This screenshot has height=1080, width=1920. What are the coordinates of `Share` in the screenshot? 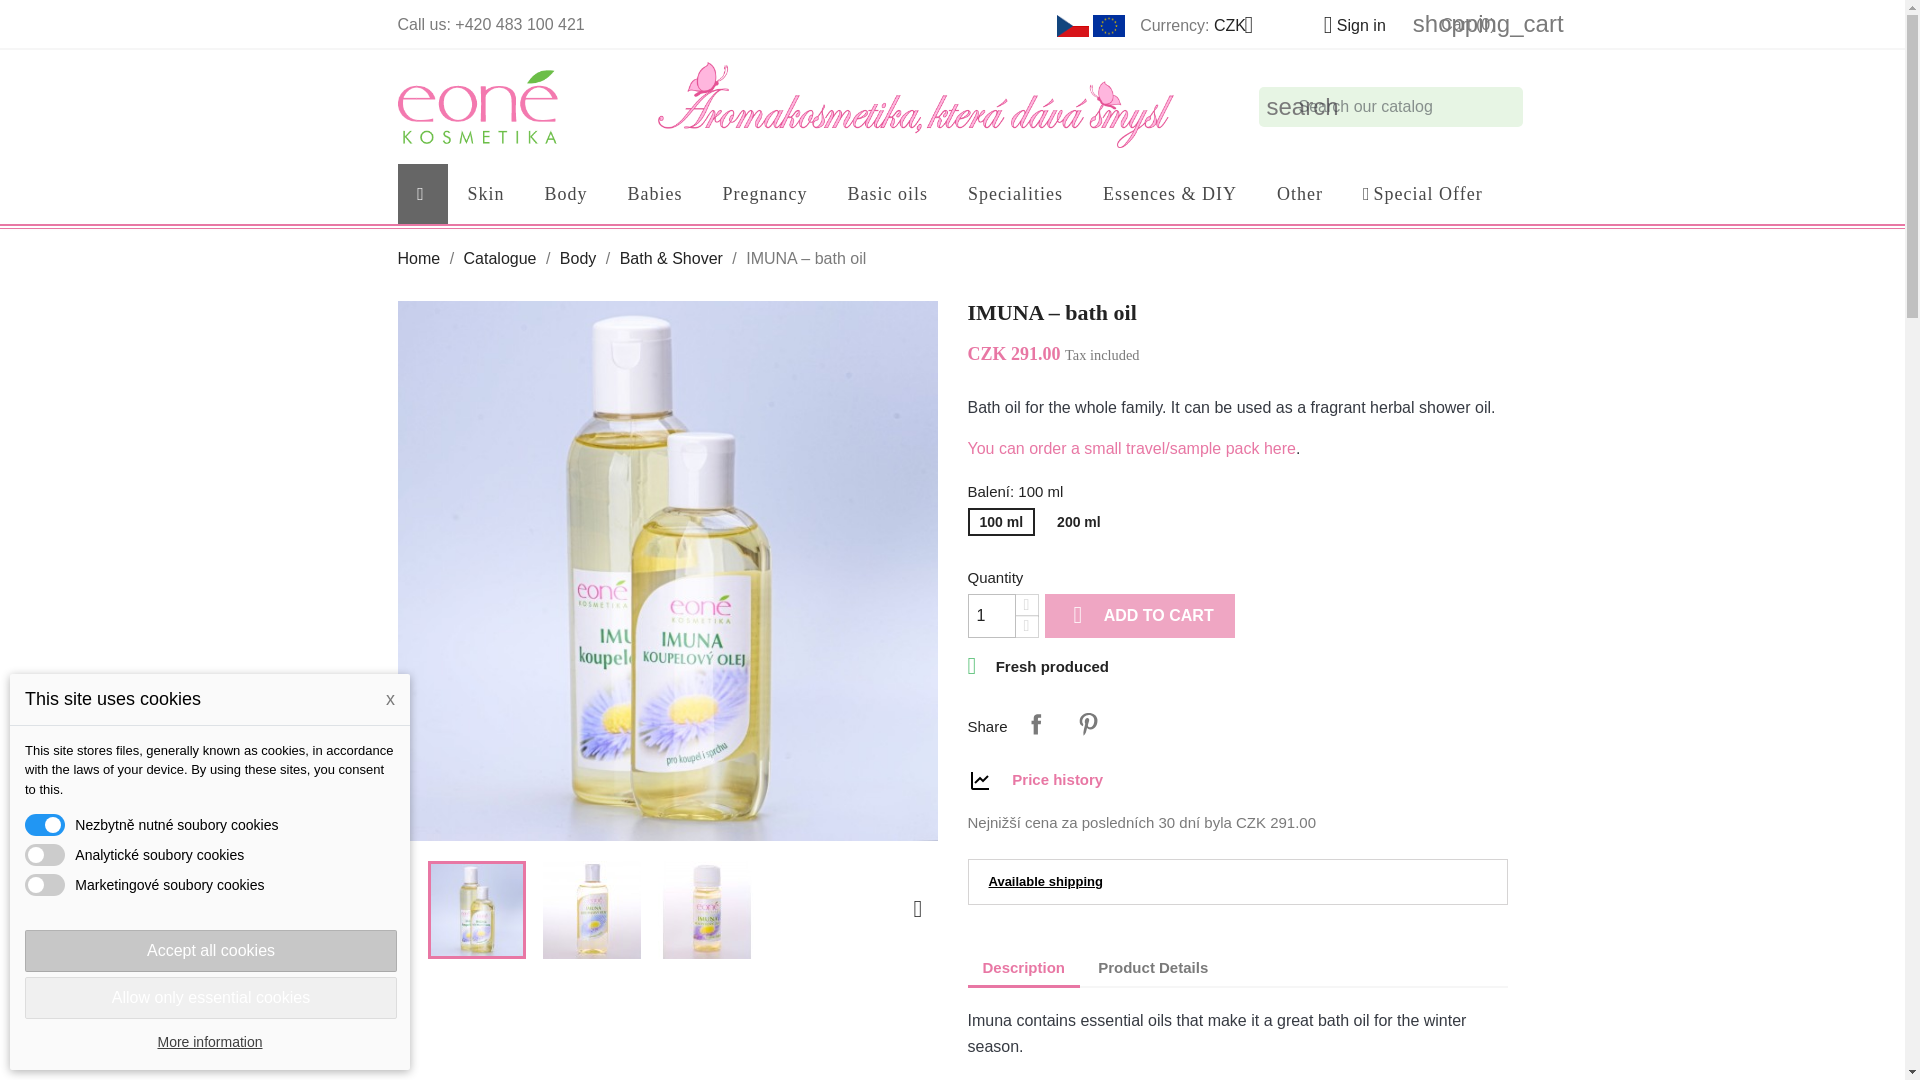 It's located at (1036, 724).